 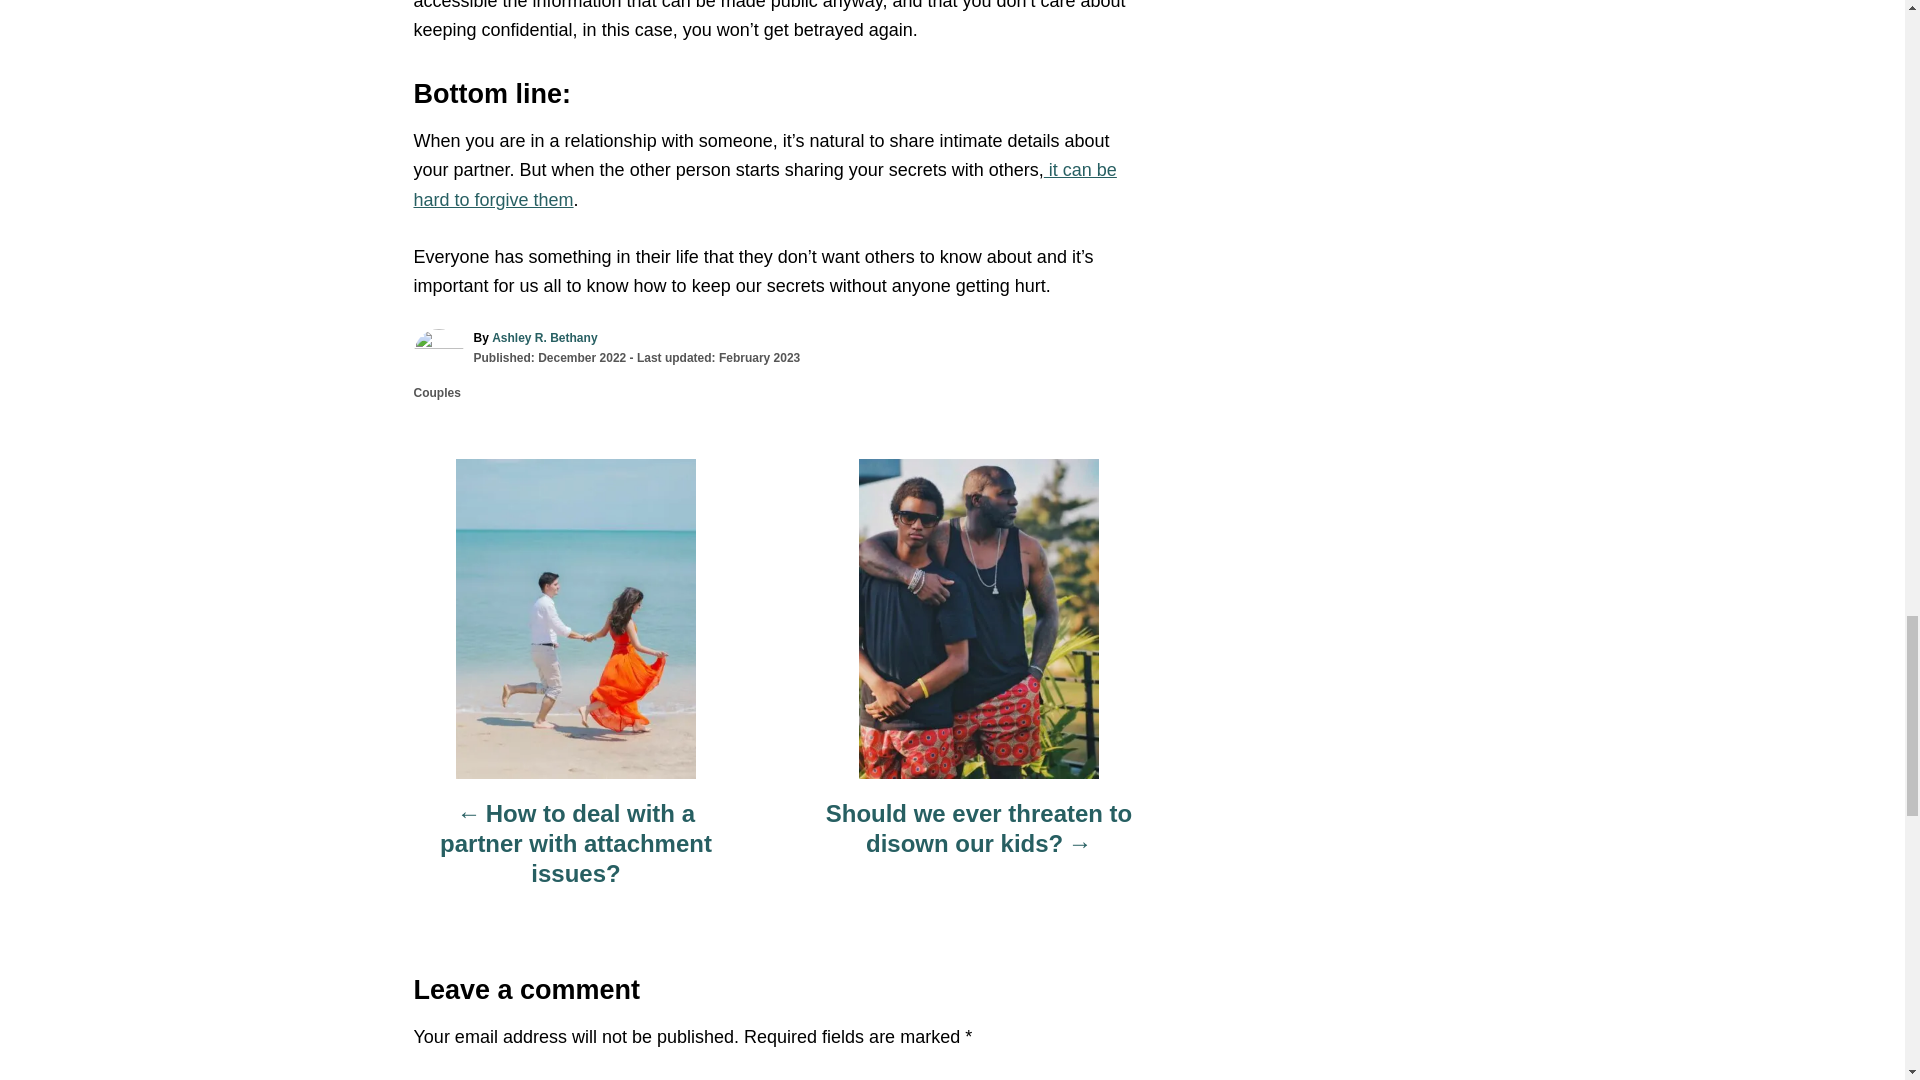 I want to click on How to deal with a partner with attachment issues?, so click(x=576, y=854).